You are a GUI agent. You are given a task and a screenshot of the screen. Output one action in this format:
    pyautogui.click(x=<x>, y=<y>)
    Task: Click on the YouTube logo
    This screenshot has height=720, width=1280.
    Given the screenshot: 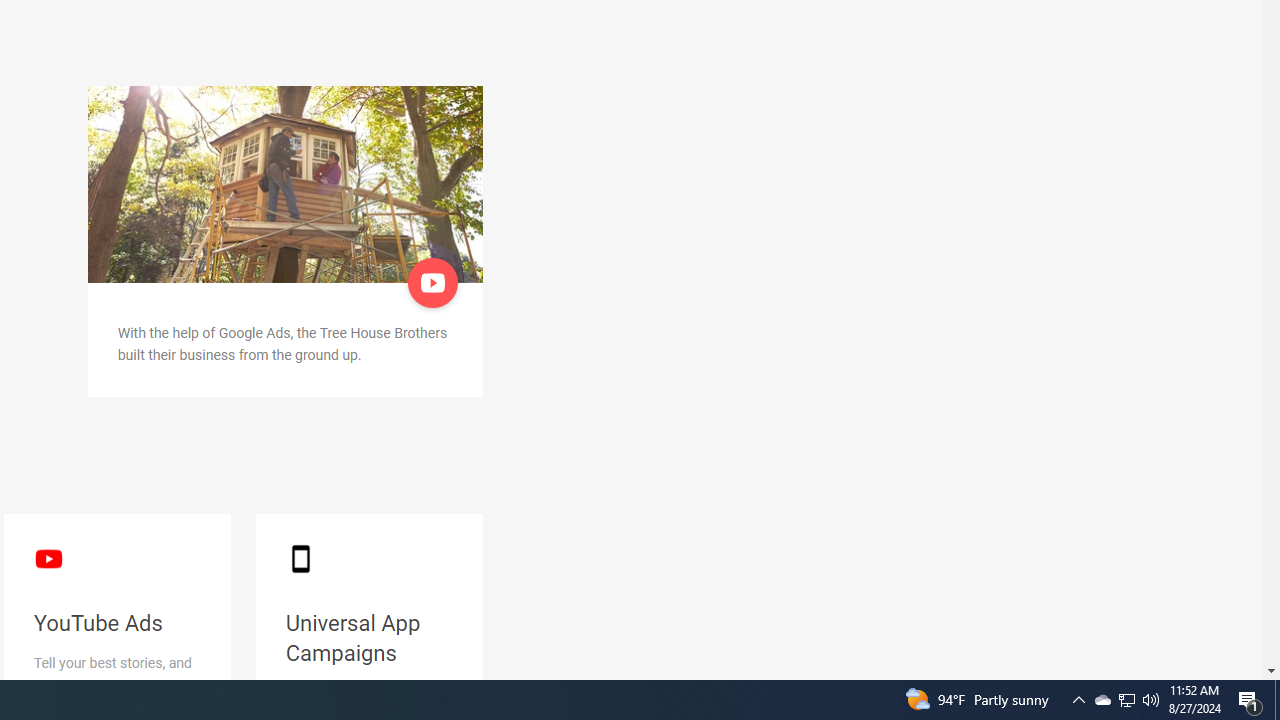 What is the action you would take?
    pyautogui.click(x=48, y=558)
    